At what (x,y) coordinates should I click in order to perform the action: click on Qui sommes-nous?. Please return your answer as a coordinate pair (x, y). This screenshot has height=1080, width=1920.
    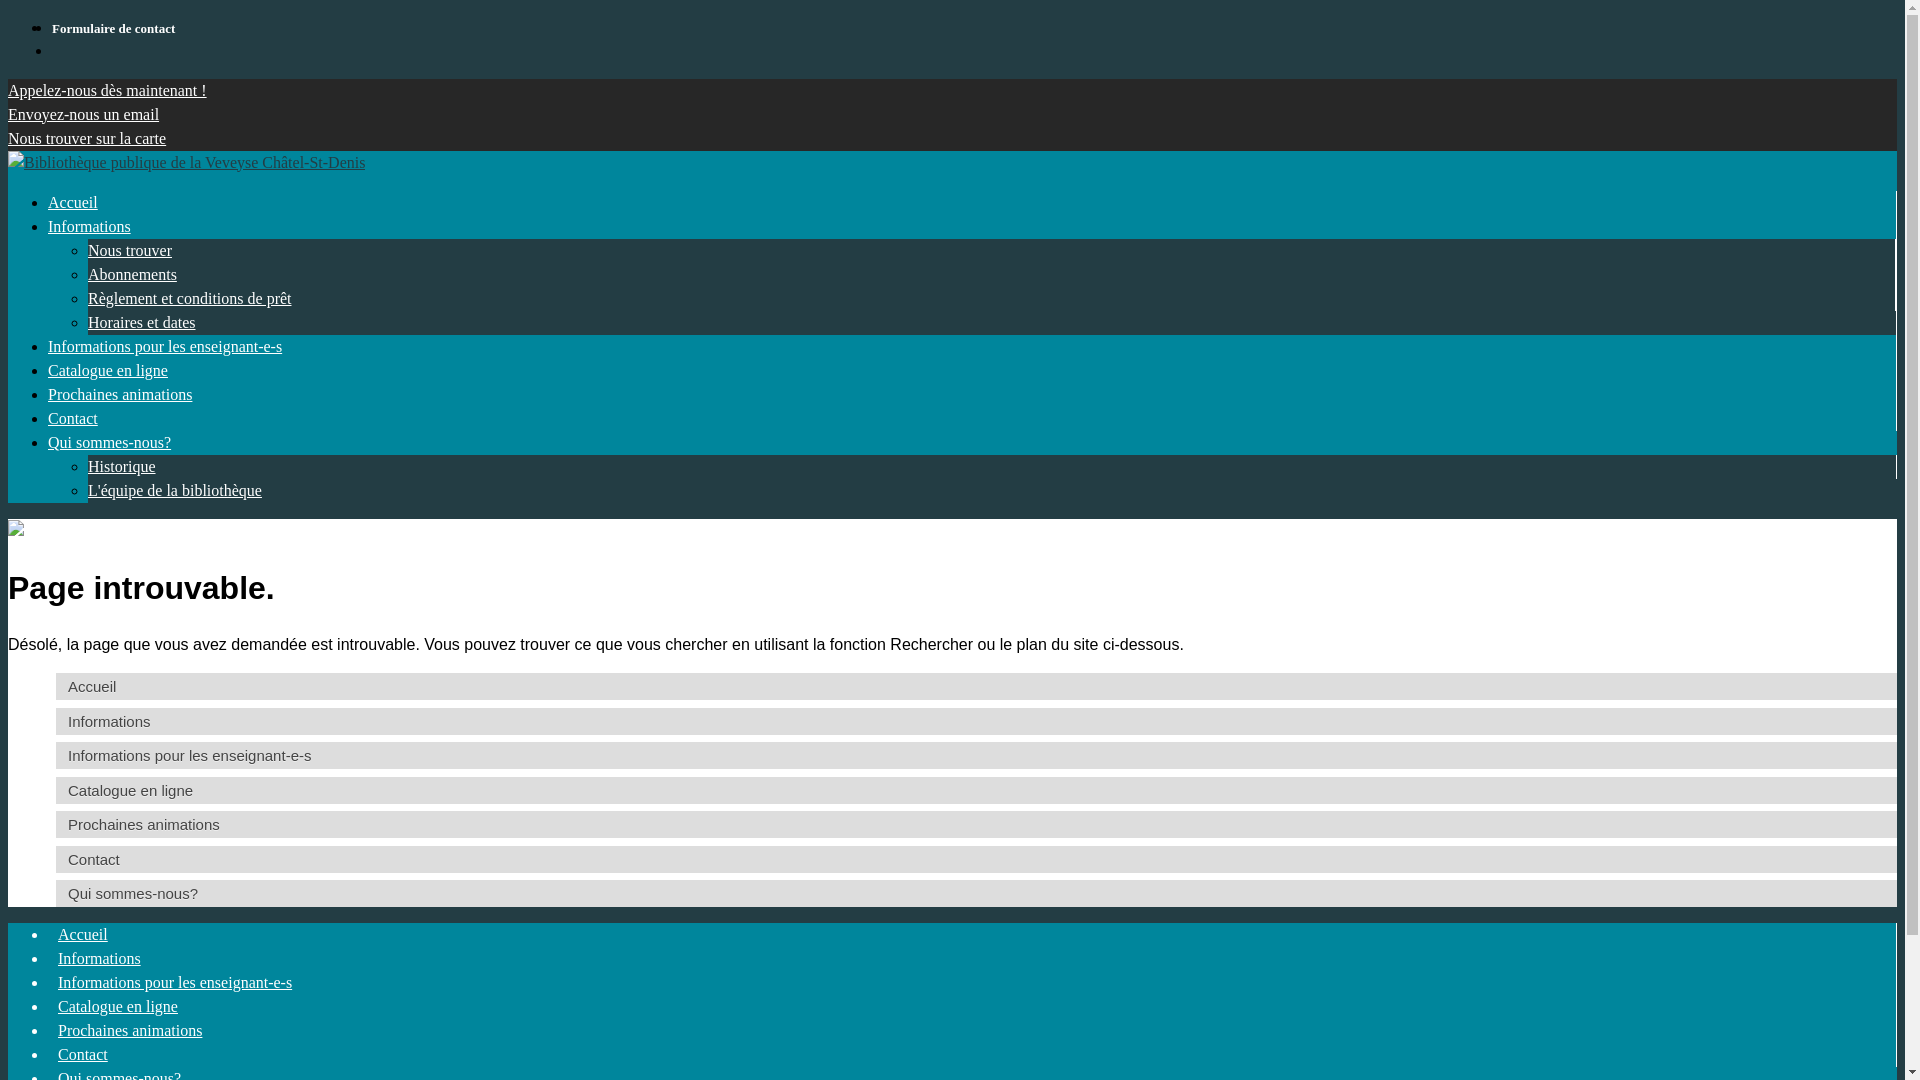
    Looking at the image, I should click on (976, 894).